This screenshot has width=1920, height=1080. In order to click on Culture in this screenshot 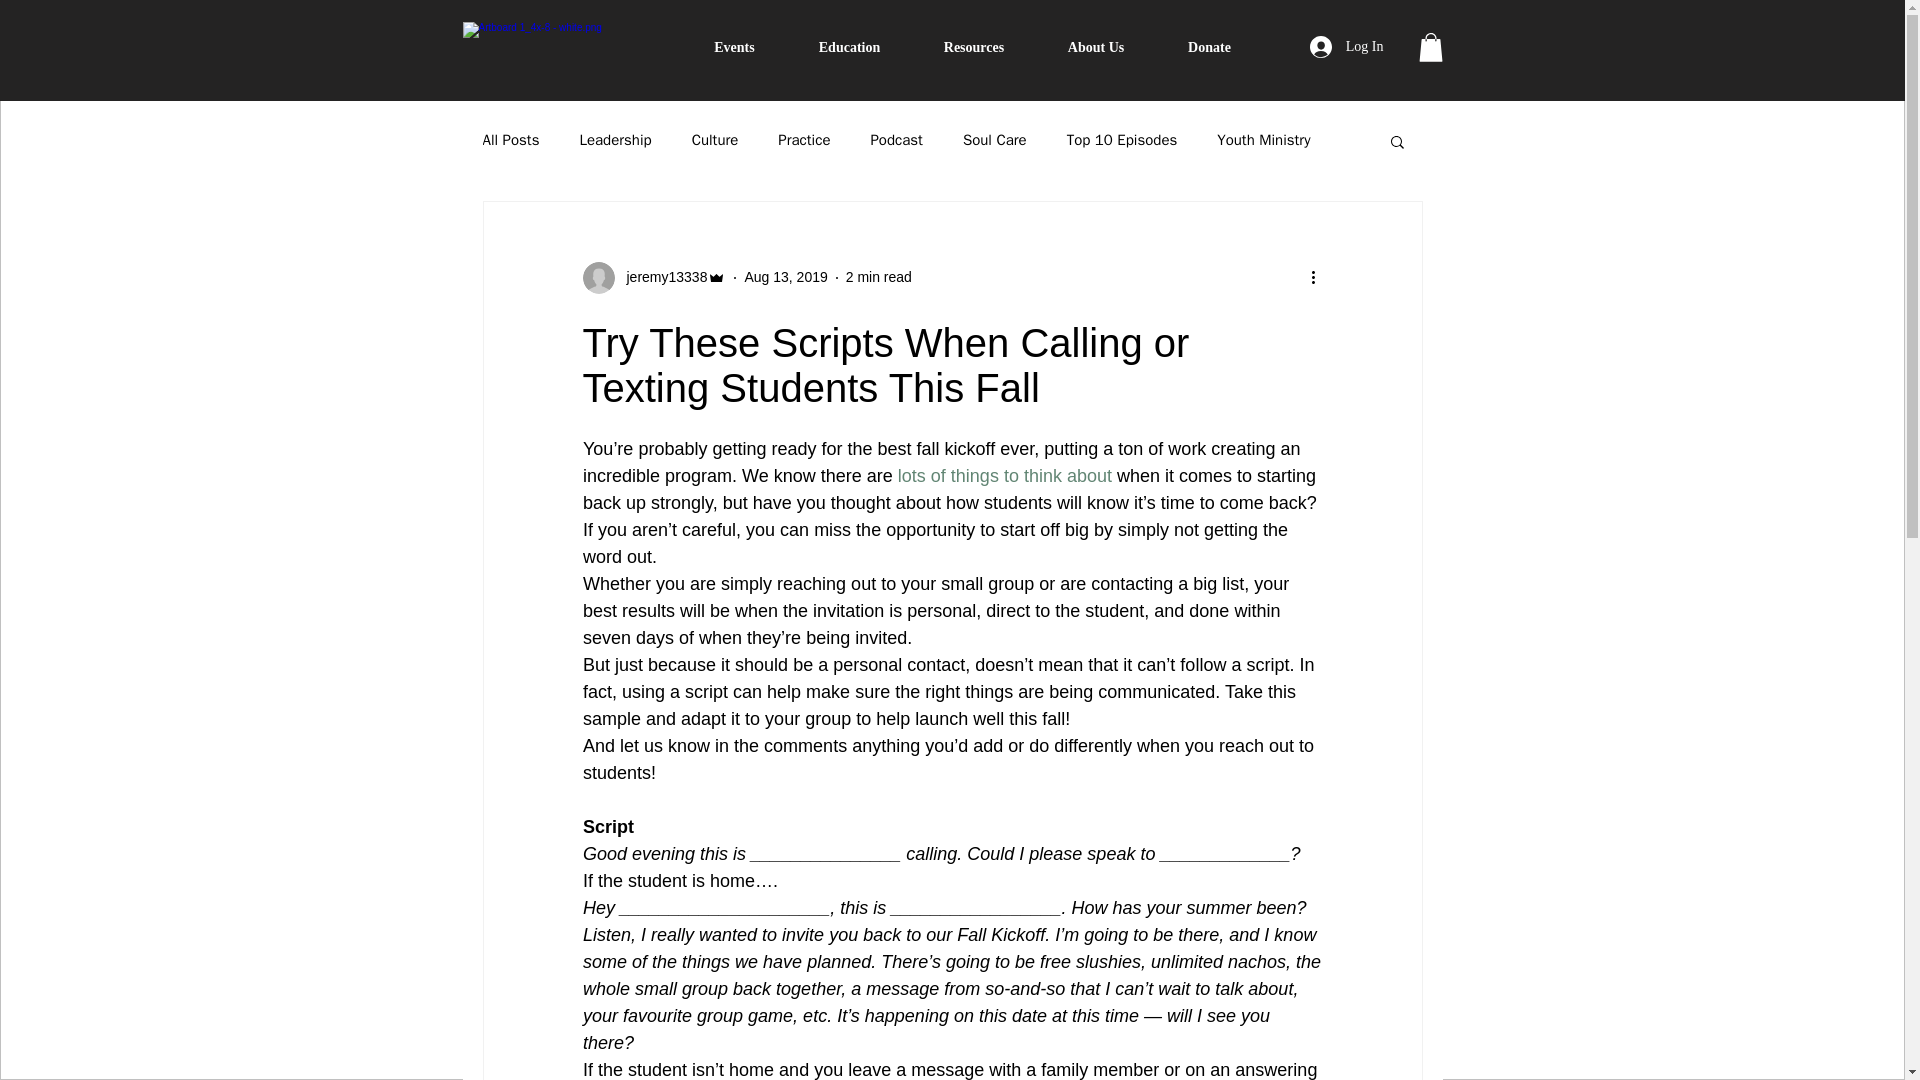, I will do `click(715, 140)`.